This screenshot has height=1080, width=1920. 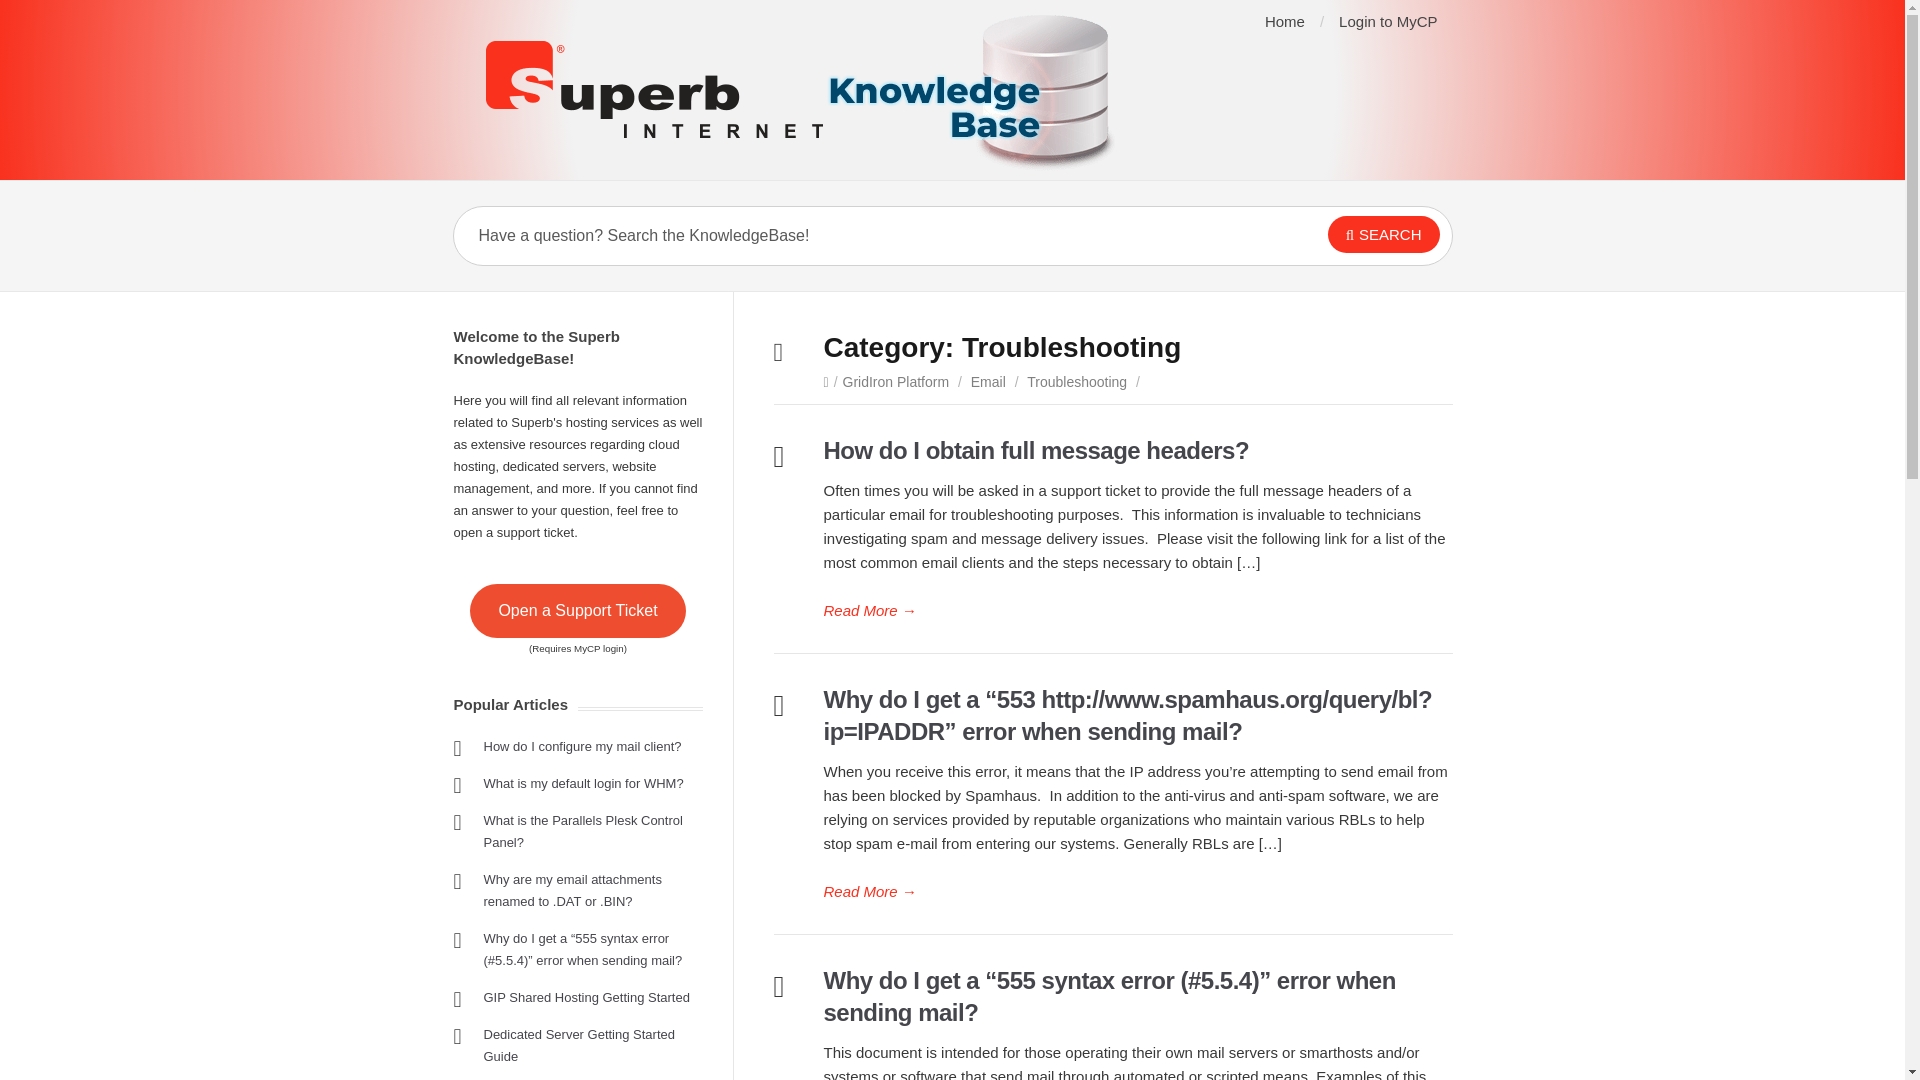 What do you see at coordinates (1077, 381) in the screenshot?
I see `Troubleshooting` at bounding box center [1077, 381].